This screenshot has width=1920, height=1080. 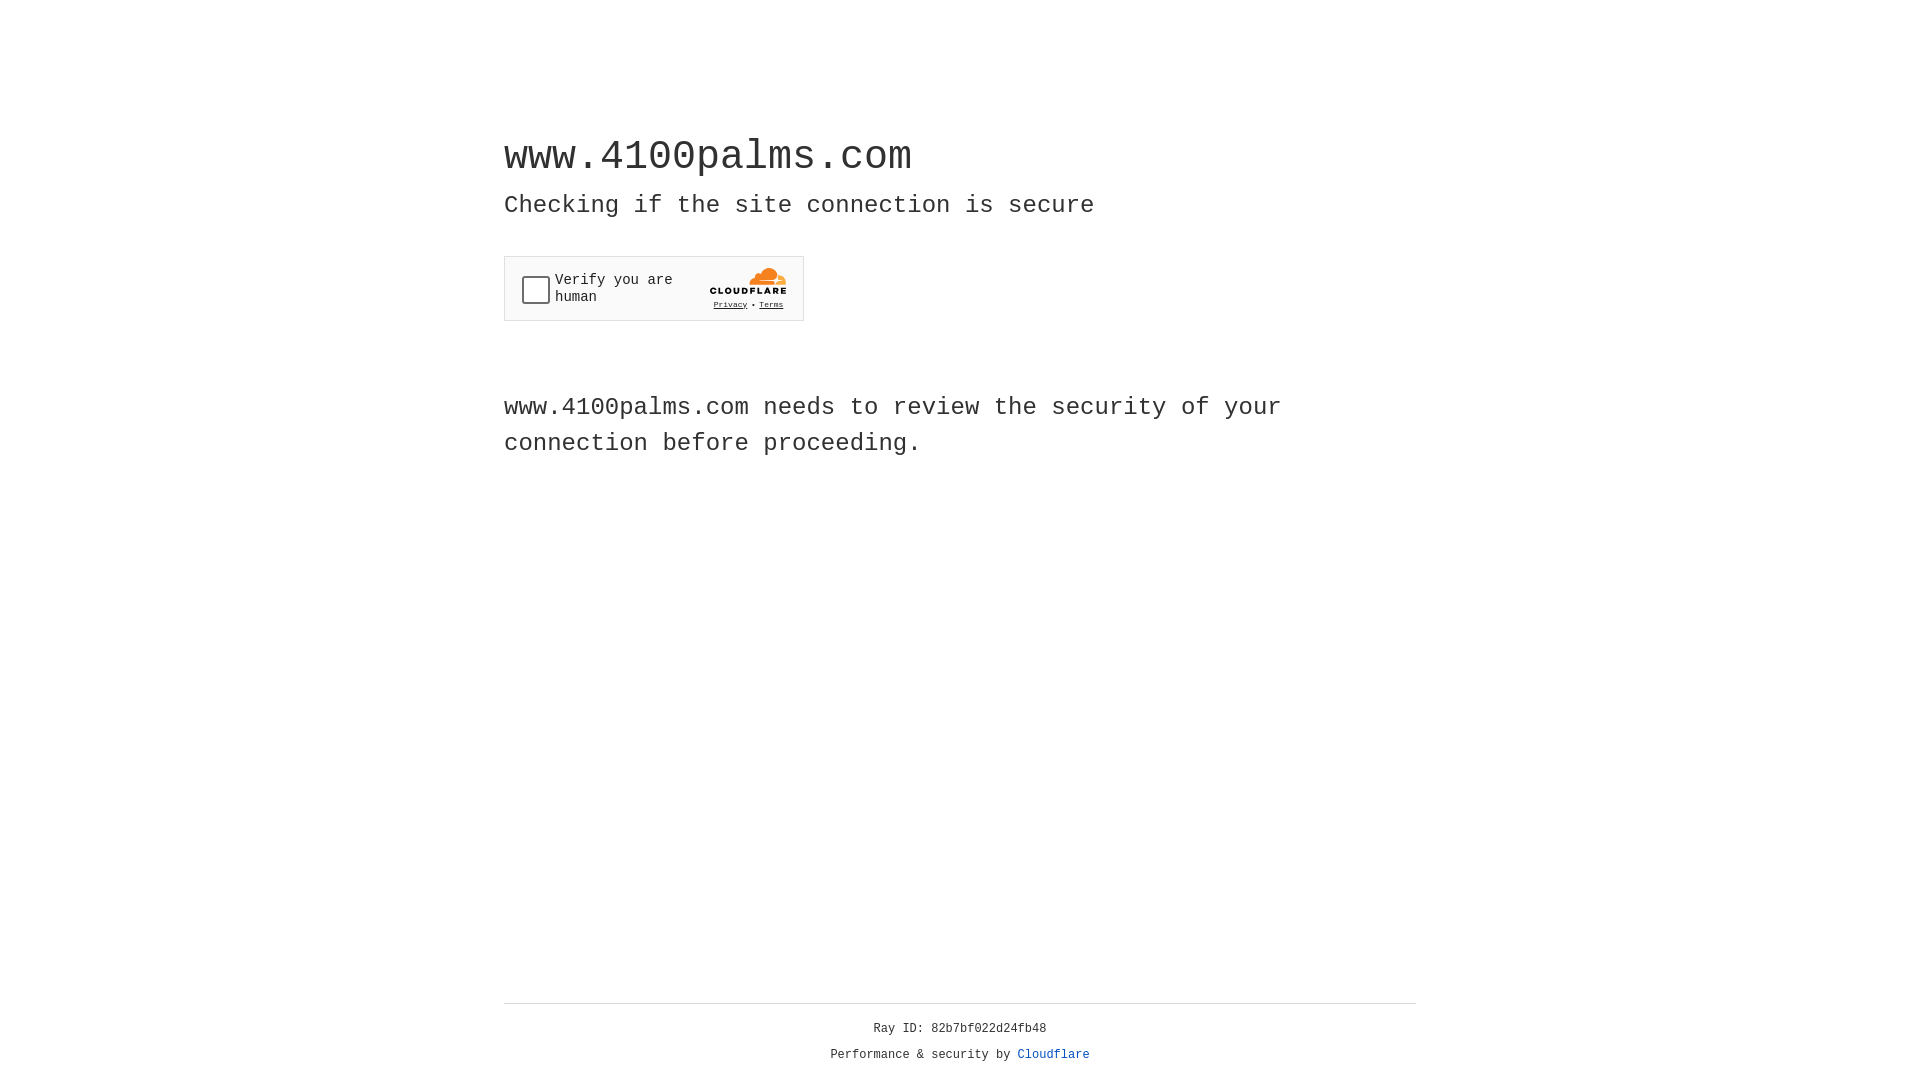 What do you see at coordinates (1054, 1055) in the screenshot?
I see `Cloudflare` at bounding box center [1054, 1055].